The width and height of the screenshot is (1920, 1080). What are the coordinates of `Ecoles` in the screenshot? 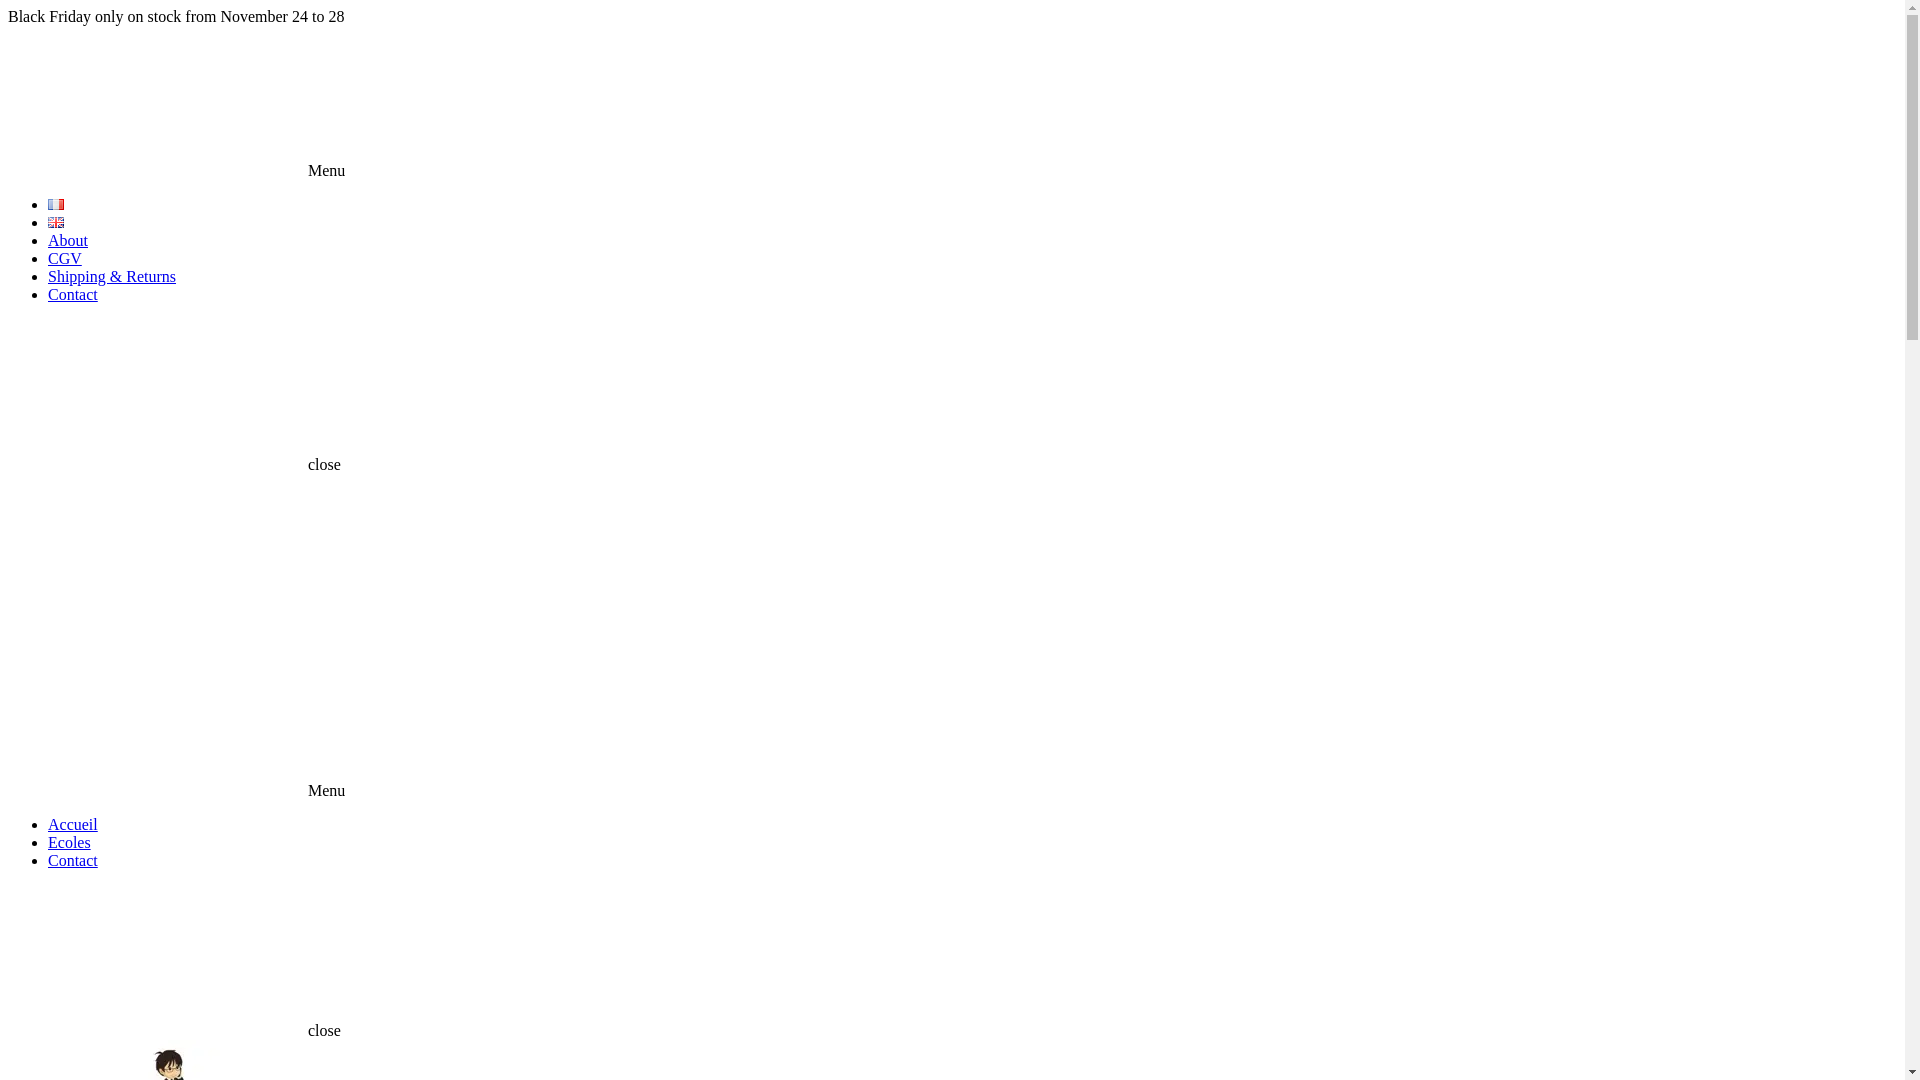 It's located at (70, 842).